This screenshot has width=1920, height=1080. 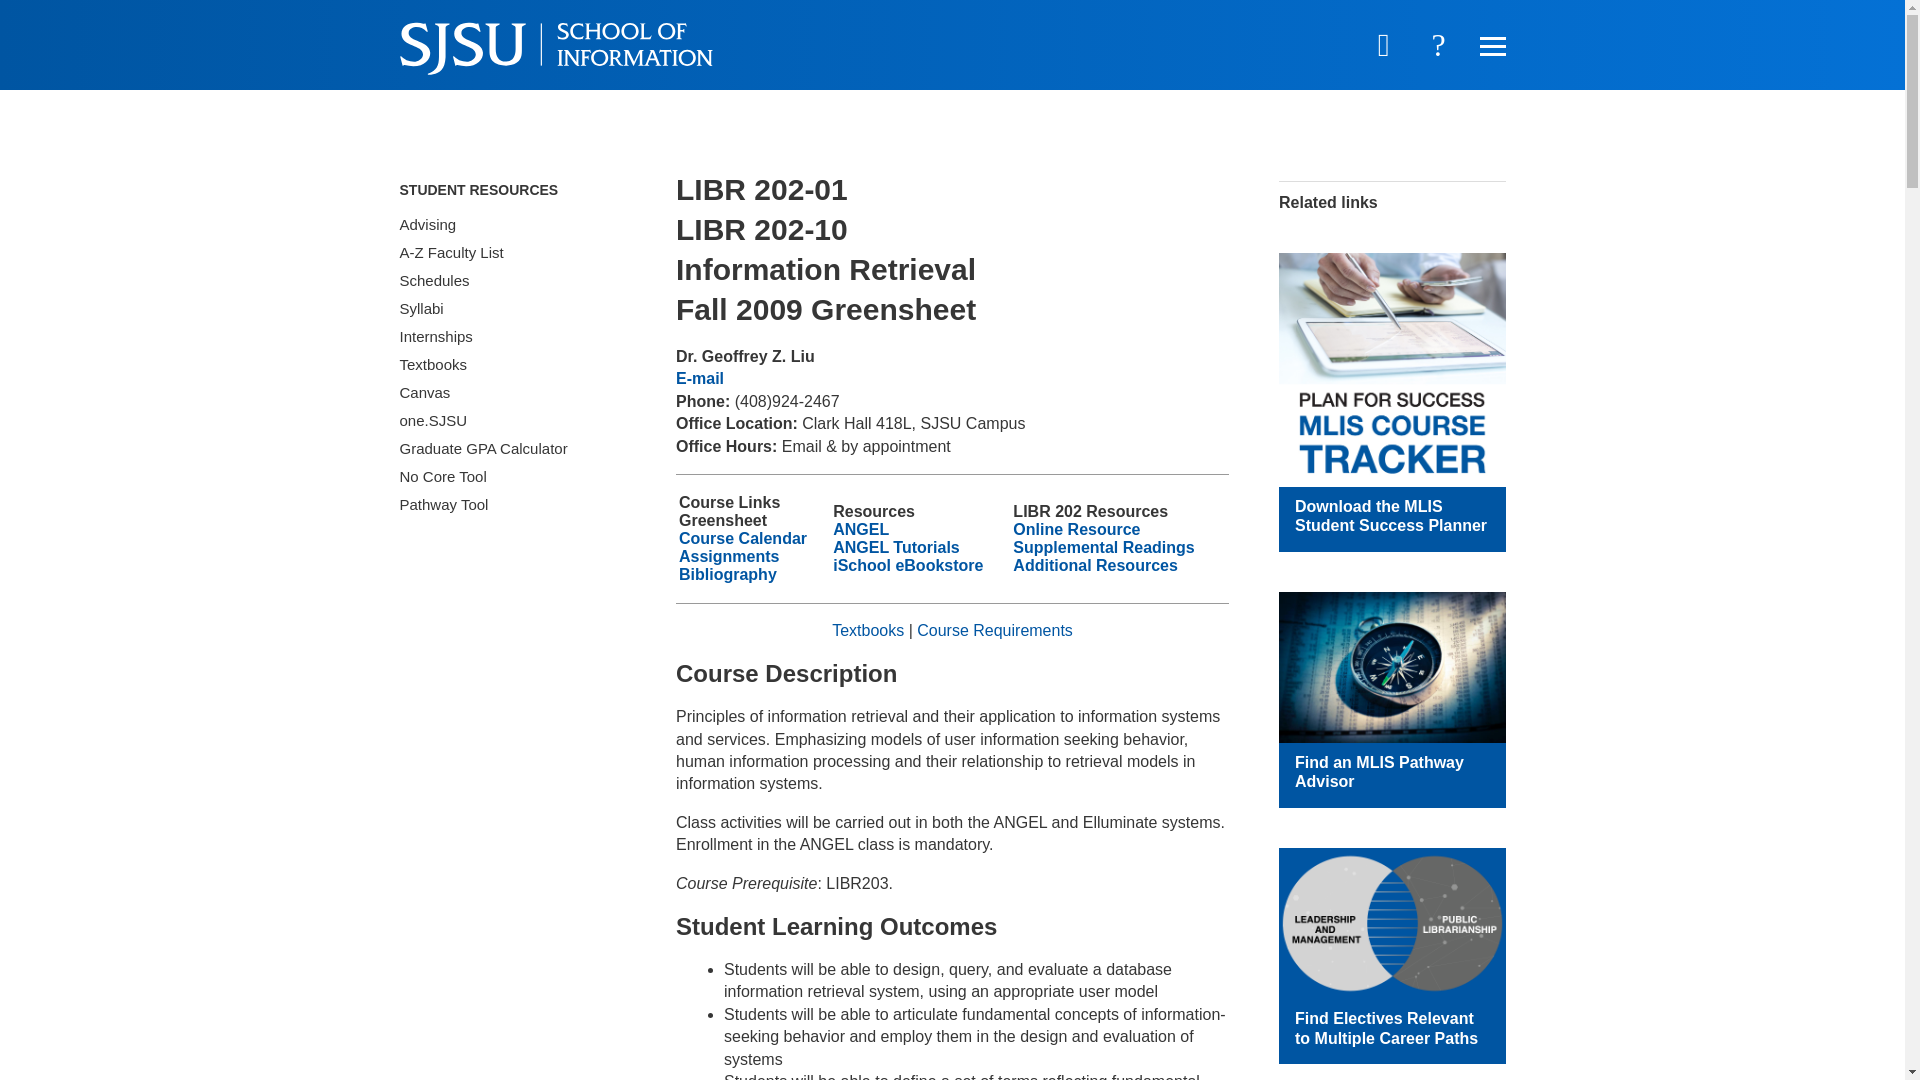 What do you see at coordinates (513, 365) in the screenshot?
I see `Textbooks` at bounding box center [513, 365].